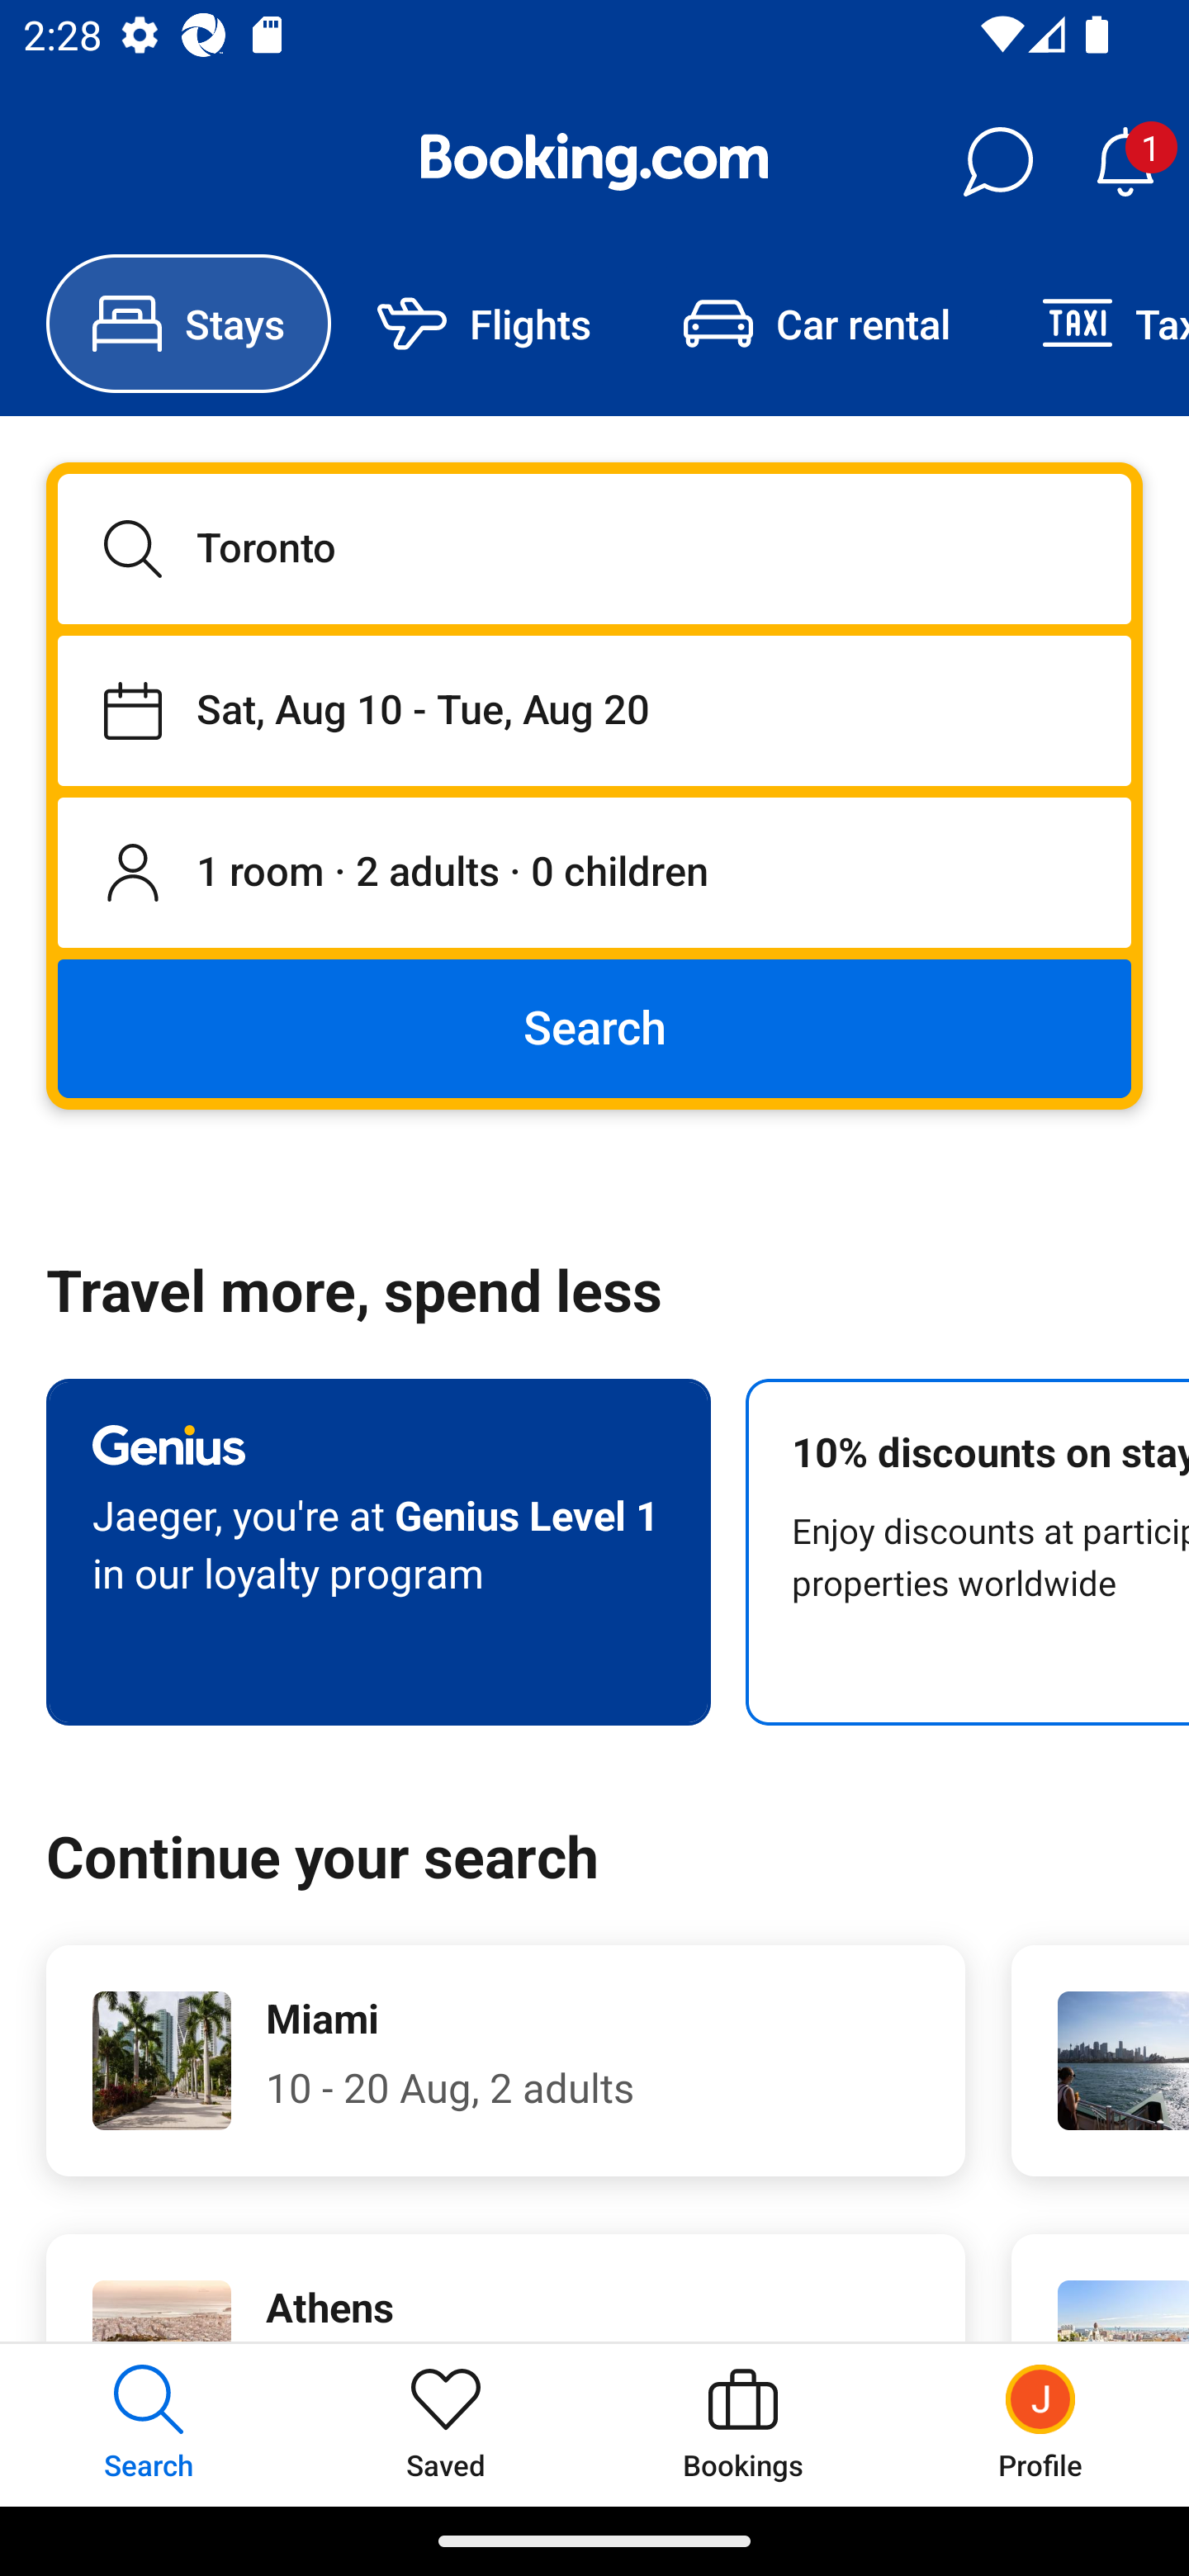  I want to click on 1 room, 2 adults, 0 children, so click(594, 874).